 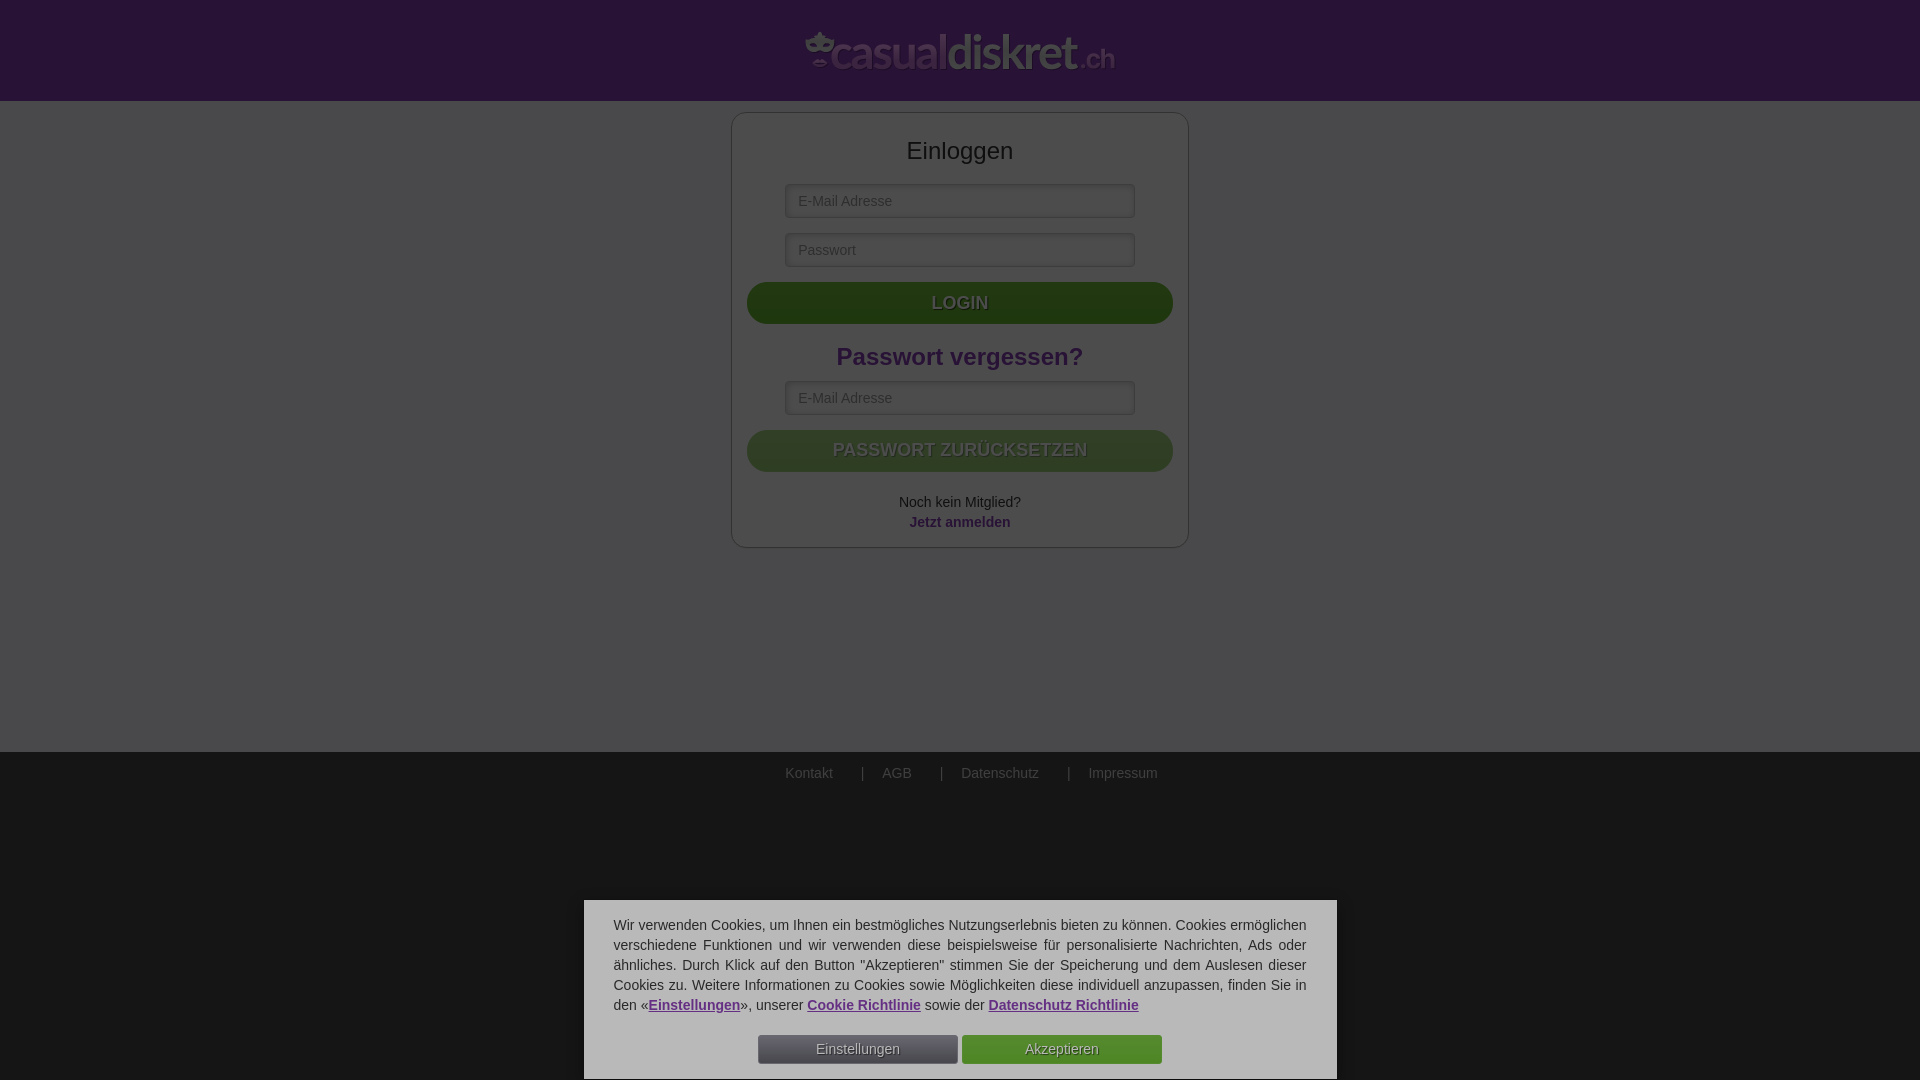 I want to click on Login, so click(x=960, y=303).